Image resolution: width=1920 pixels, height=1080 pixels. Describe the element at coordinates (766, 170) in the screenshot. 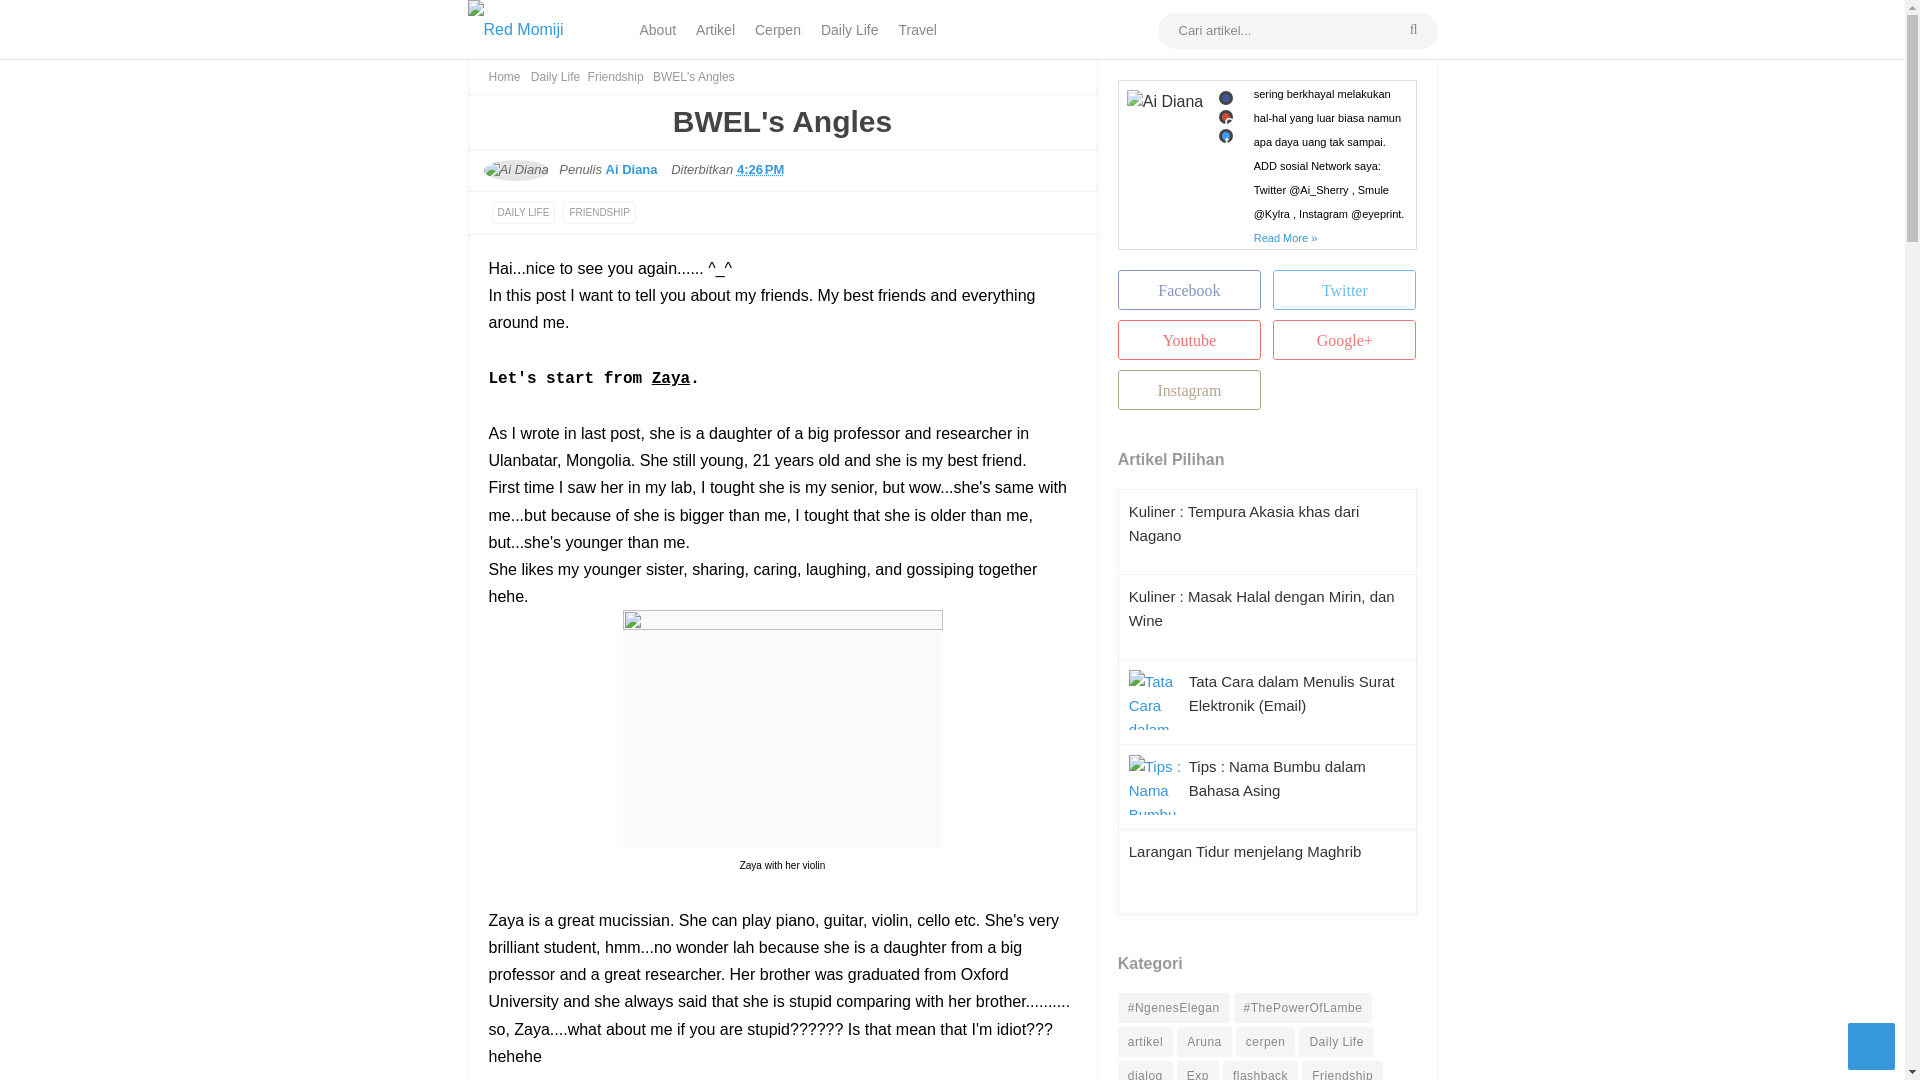

I see `permanent link` at that location.